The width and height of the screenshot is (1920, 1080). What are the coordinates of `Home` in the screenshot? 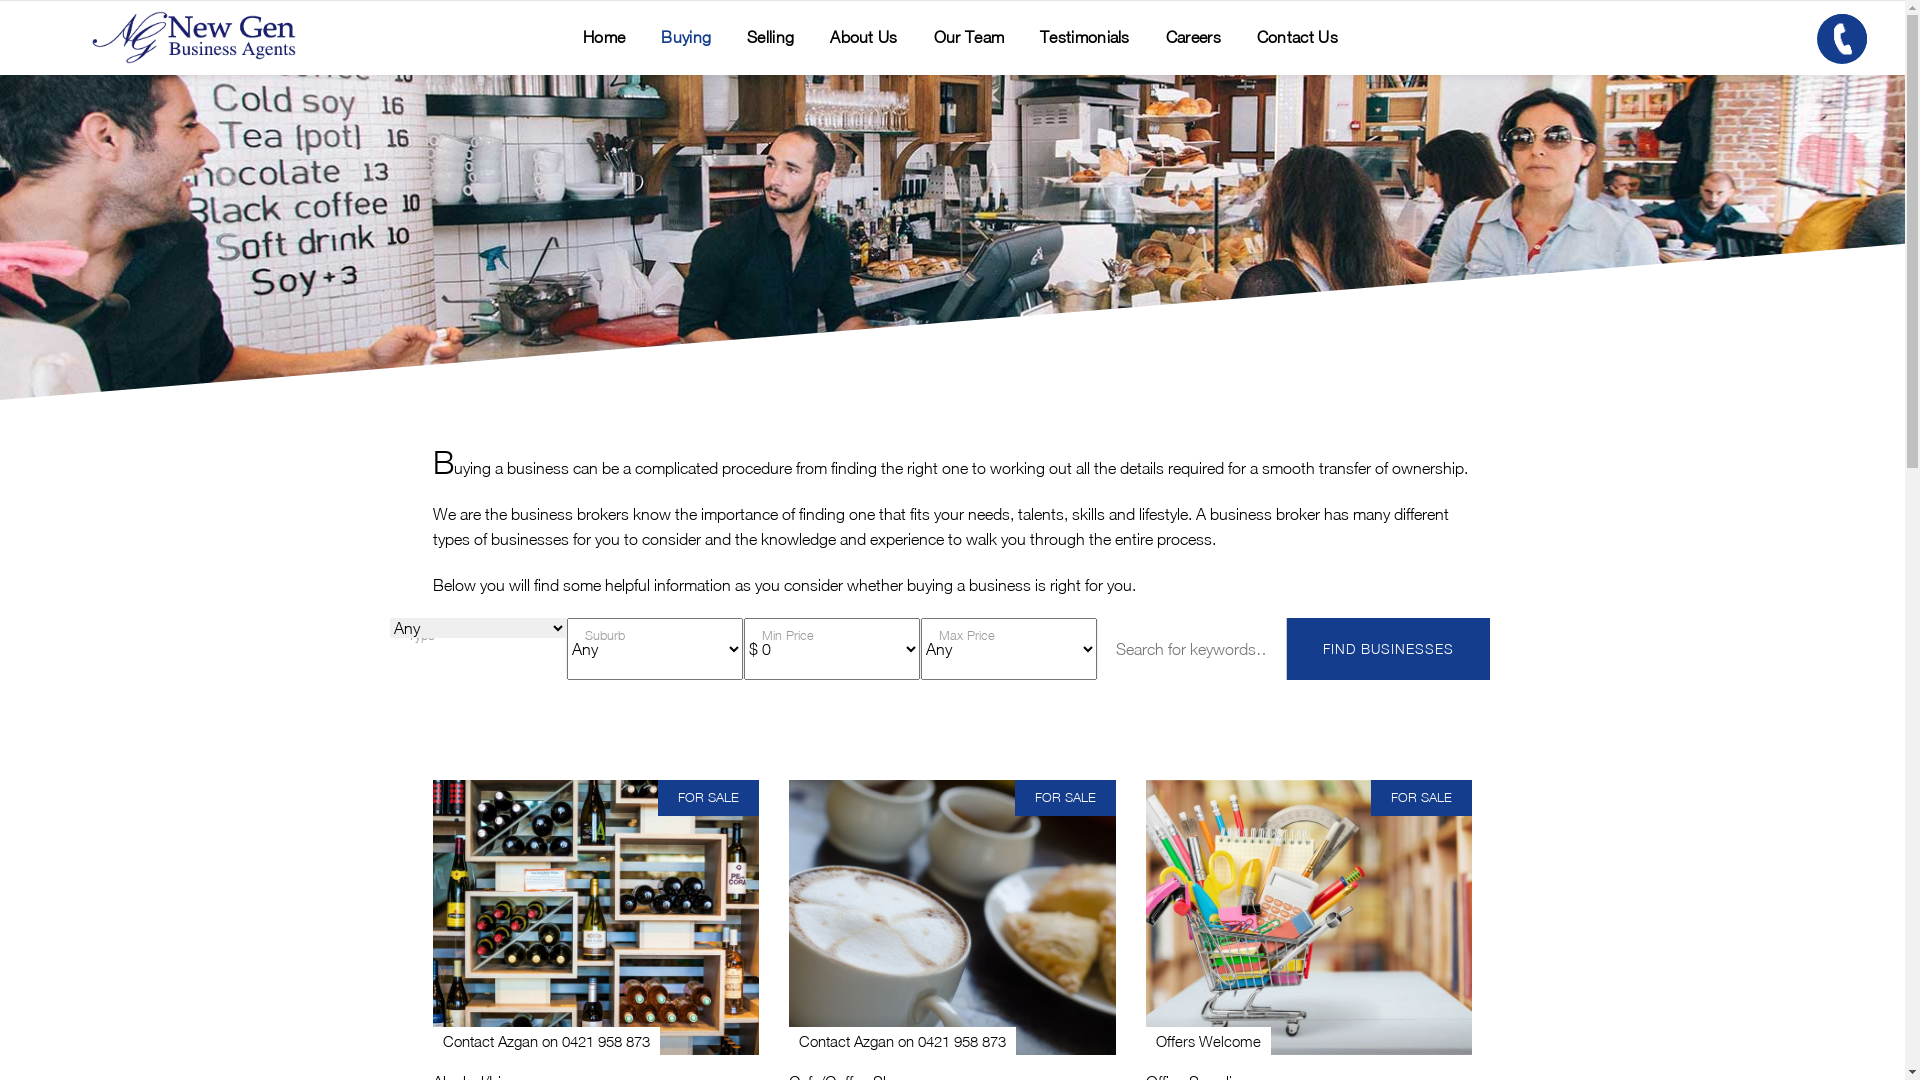 It's located at (604, 38).